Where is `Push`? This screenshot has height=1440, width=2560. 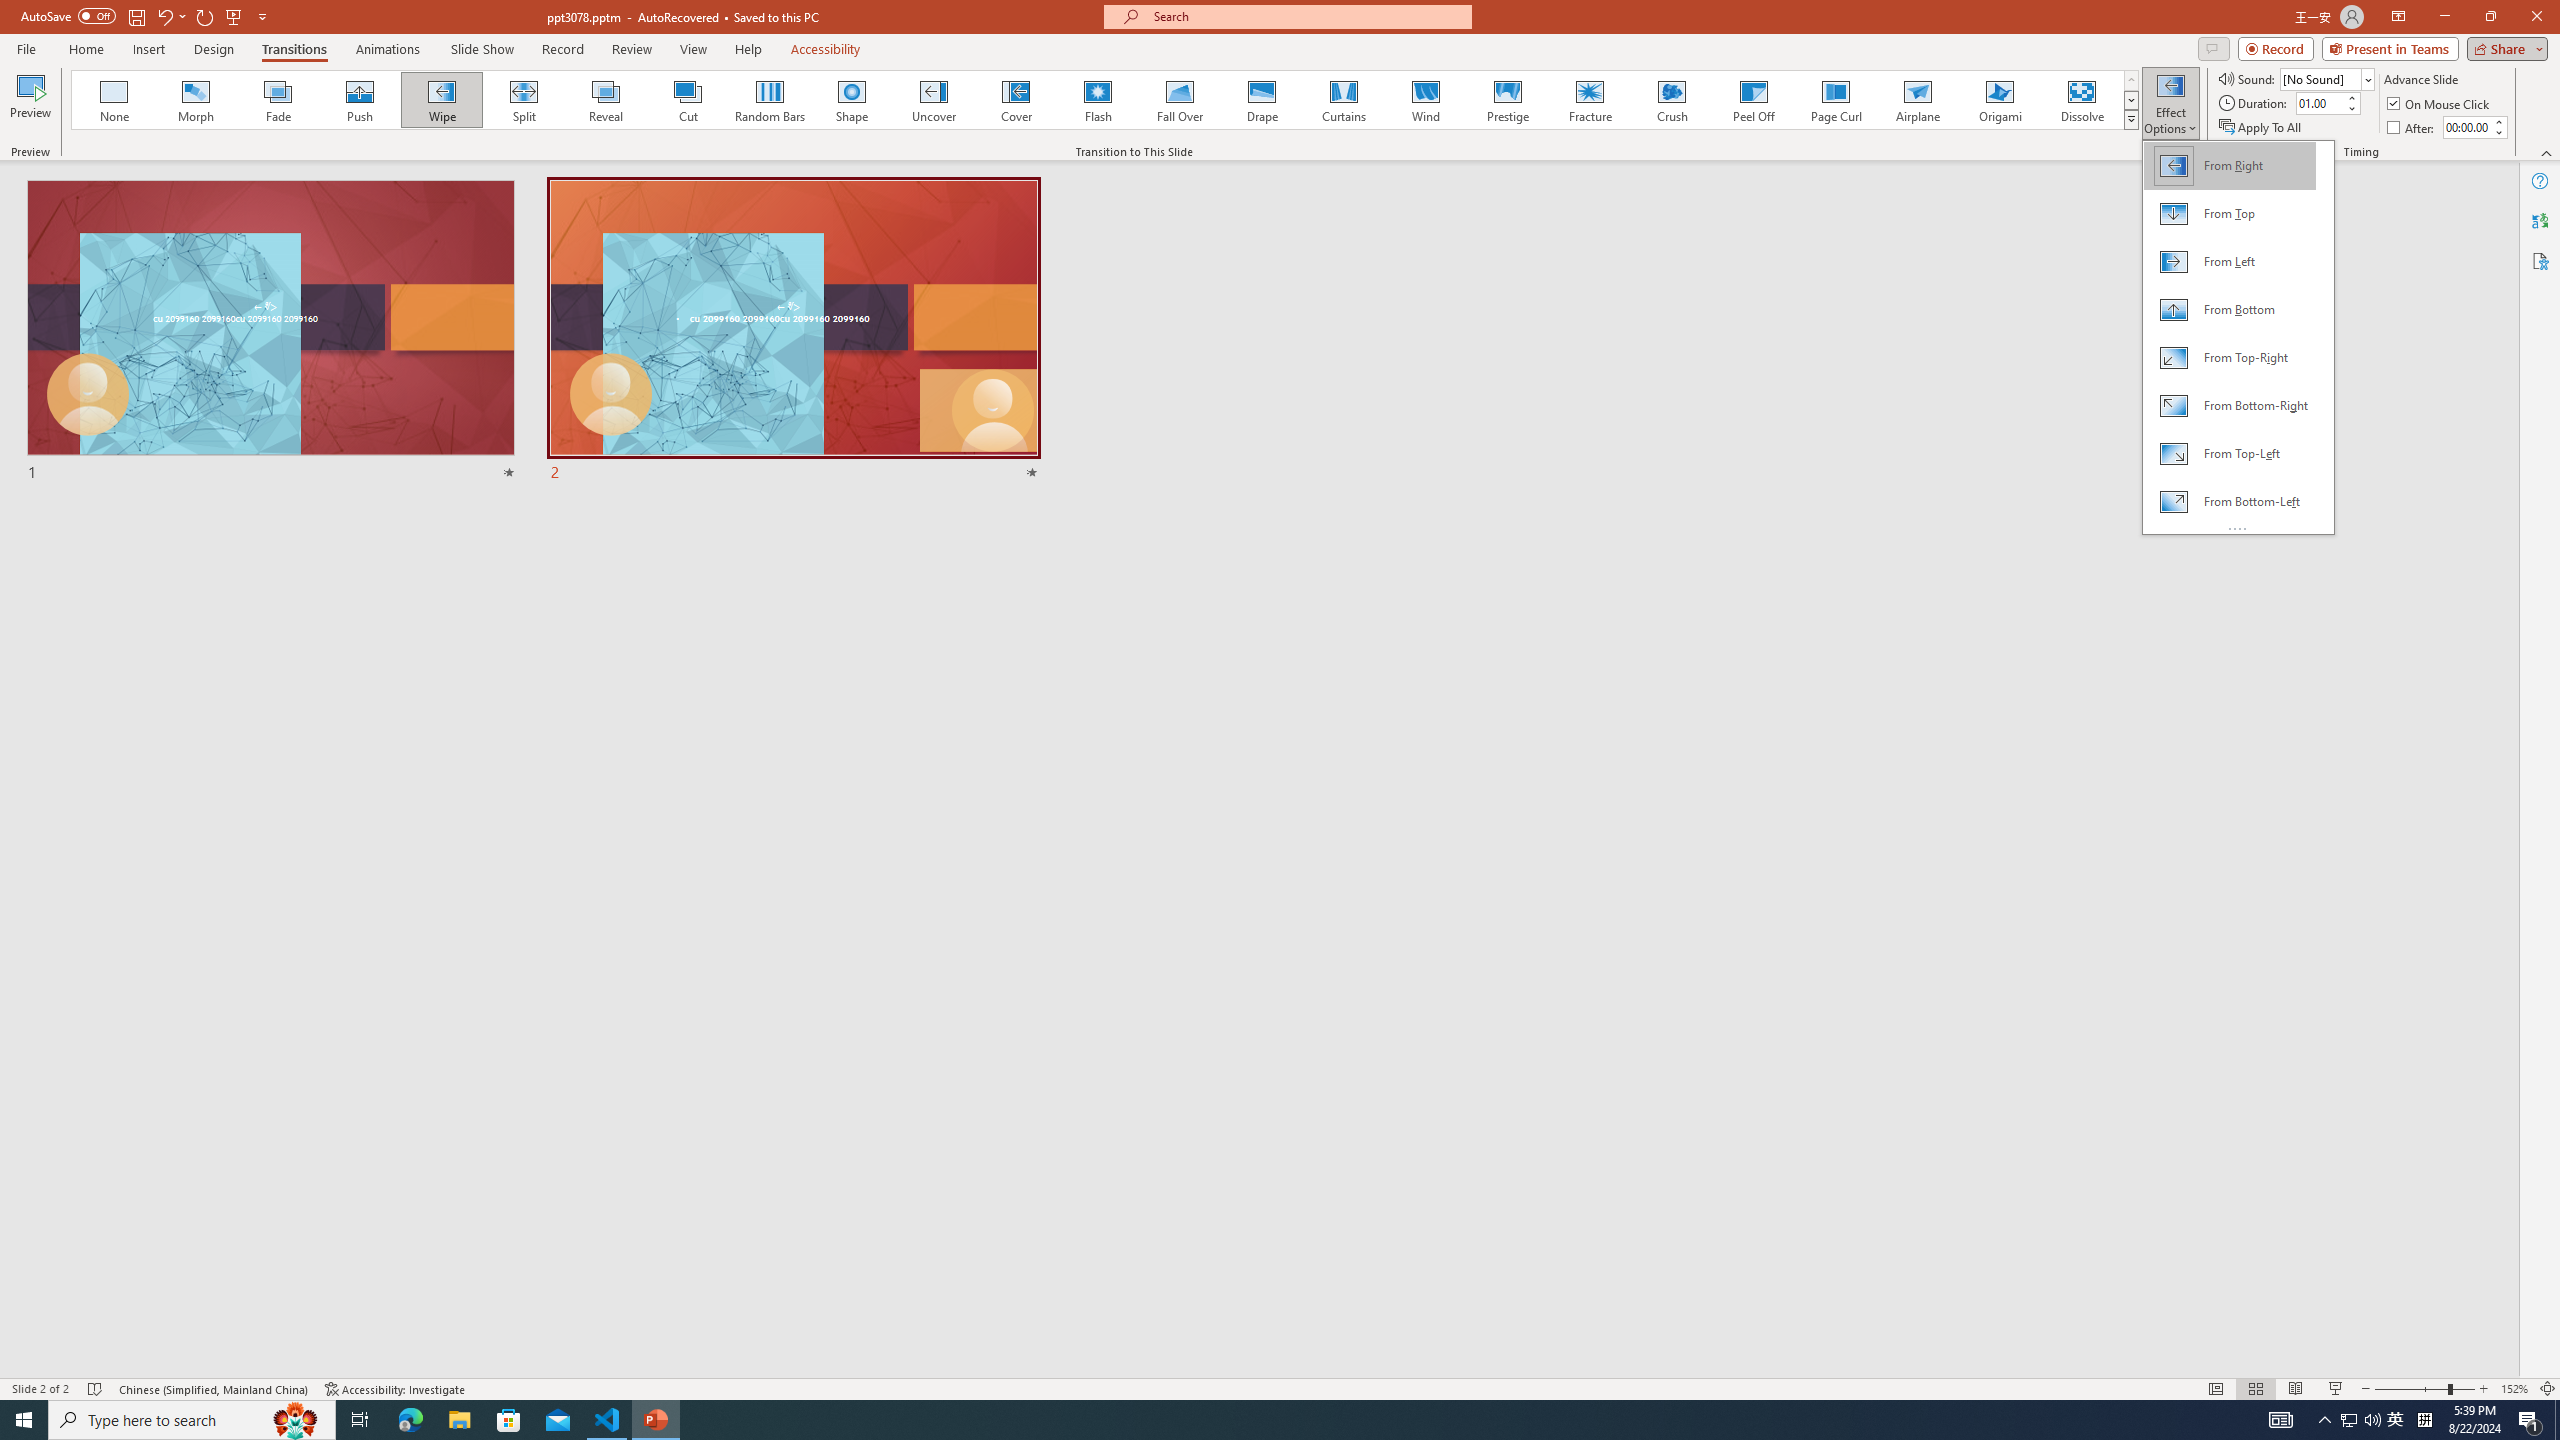 Push is located at coordinates (360, 100).